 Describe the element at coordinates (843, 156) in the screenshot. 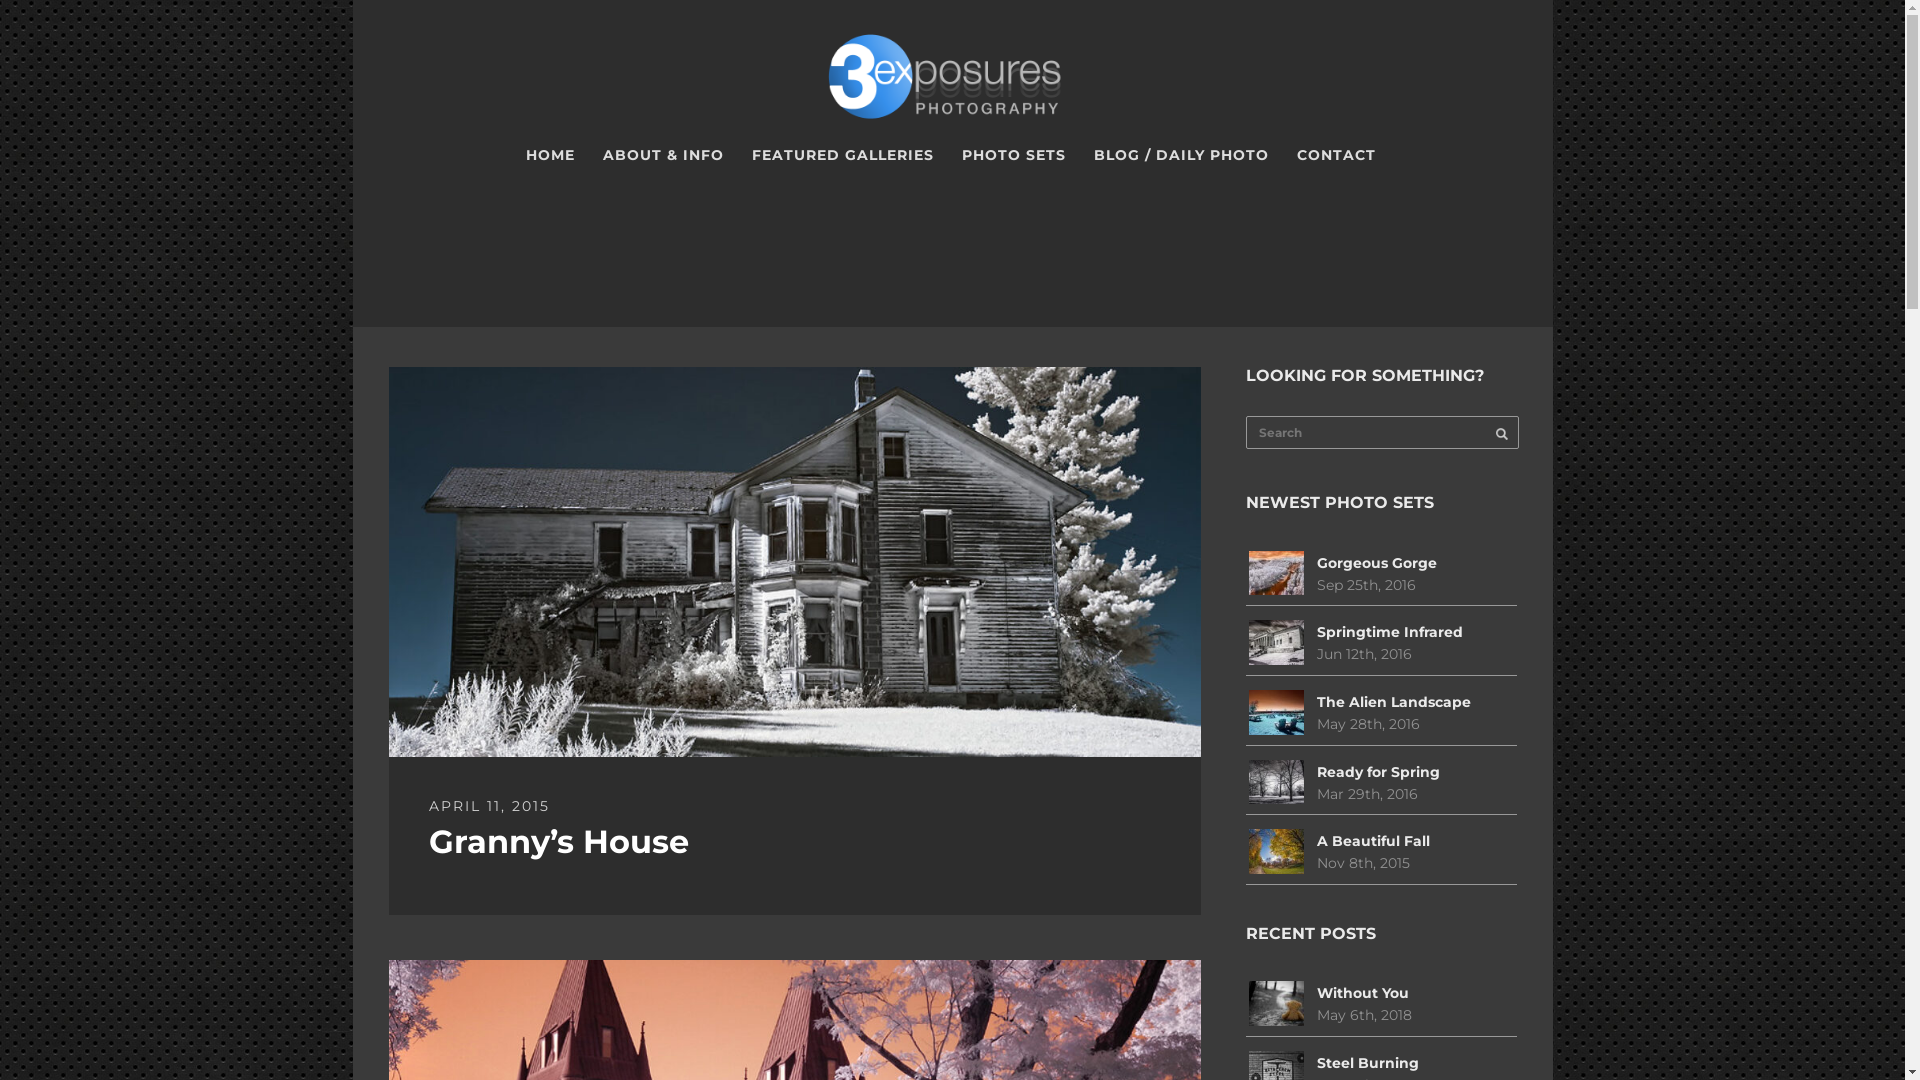

I see `FEATURED GALLERIES` at that location.